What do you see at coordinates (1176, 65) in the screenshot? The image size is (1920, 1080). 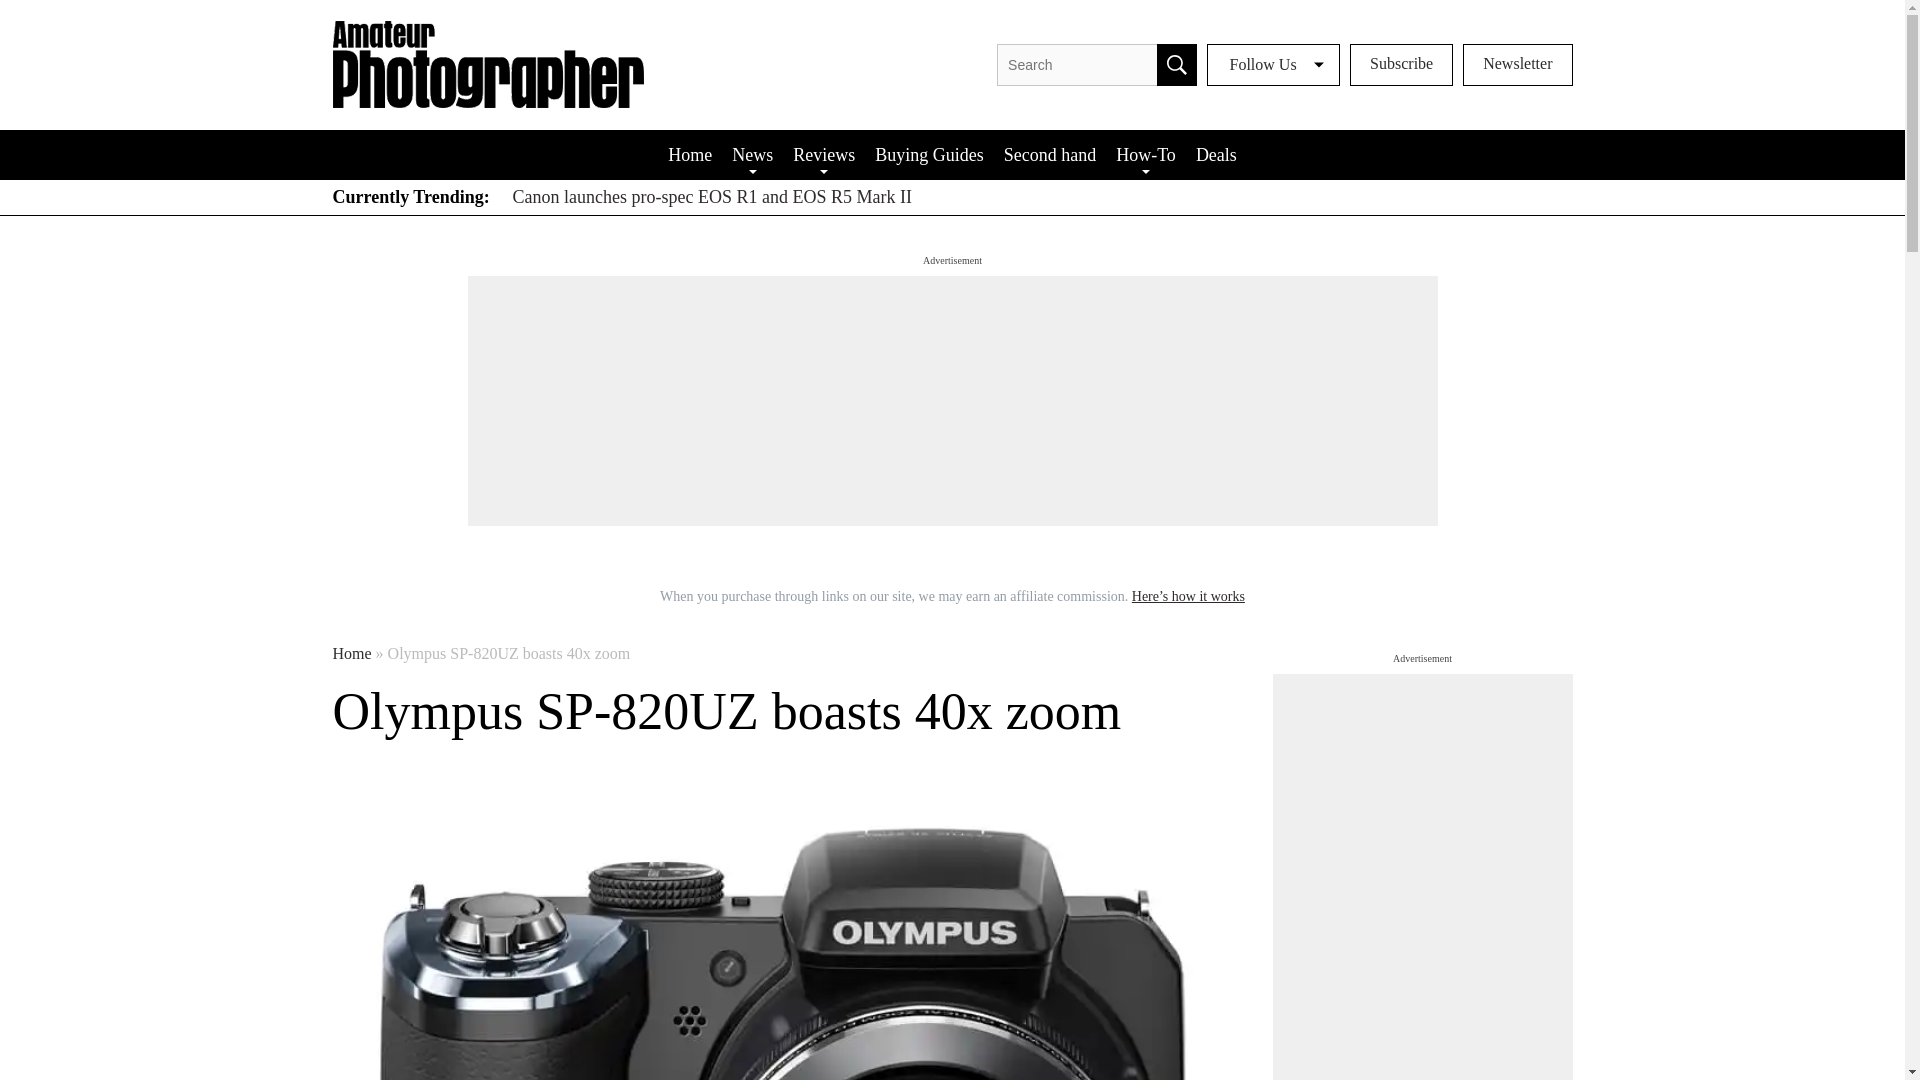 I see `Search` at bounding box center [1176, 65].